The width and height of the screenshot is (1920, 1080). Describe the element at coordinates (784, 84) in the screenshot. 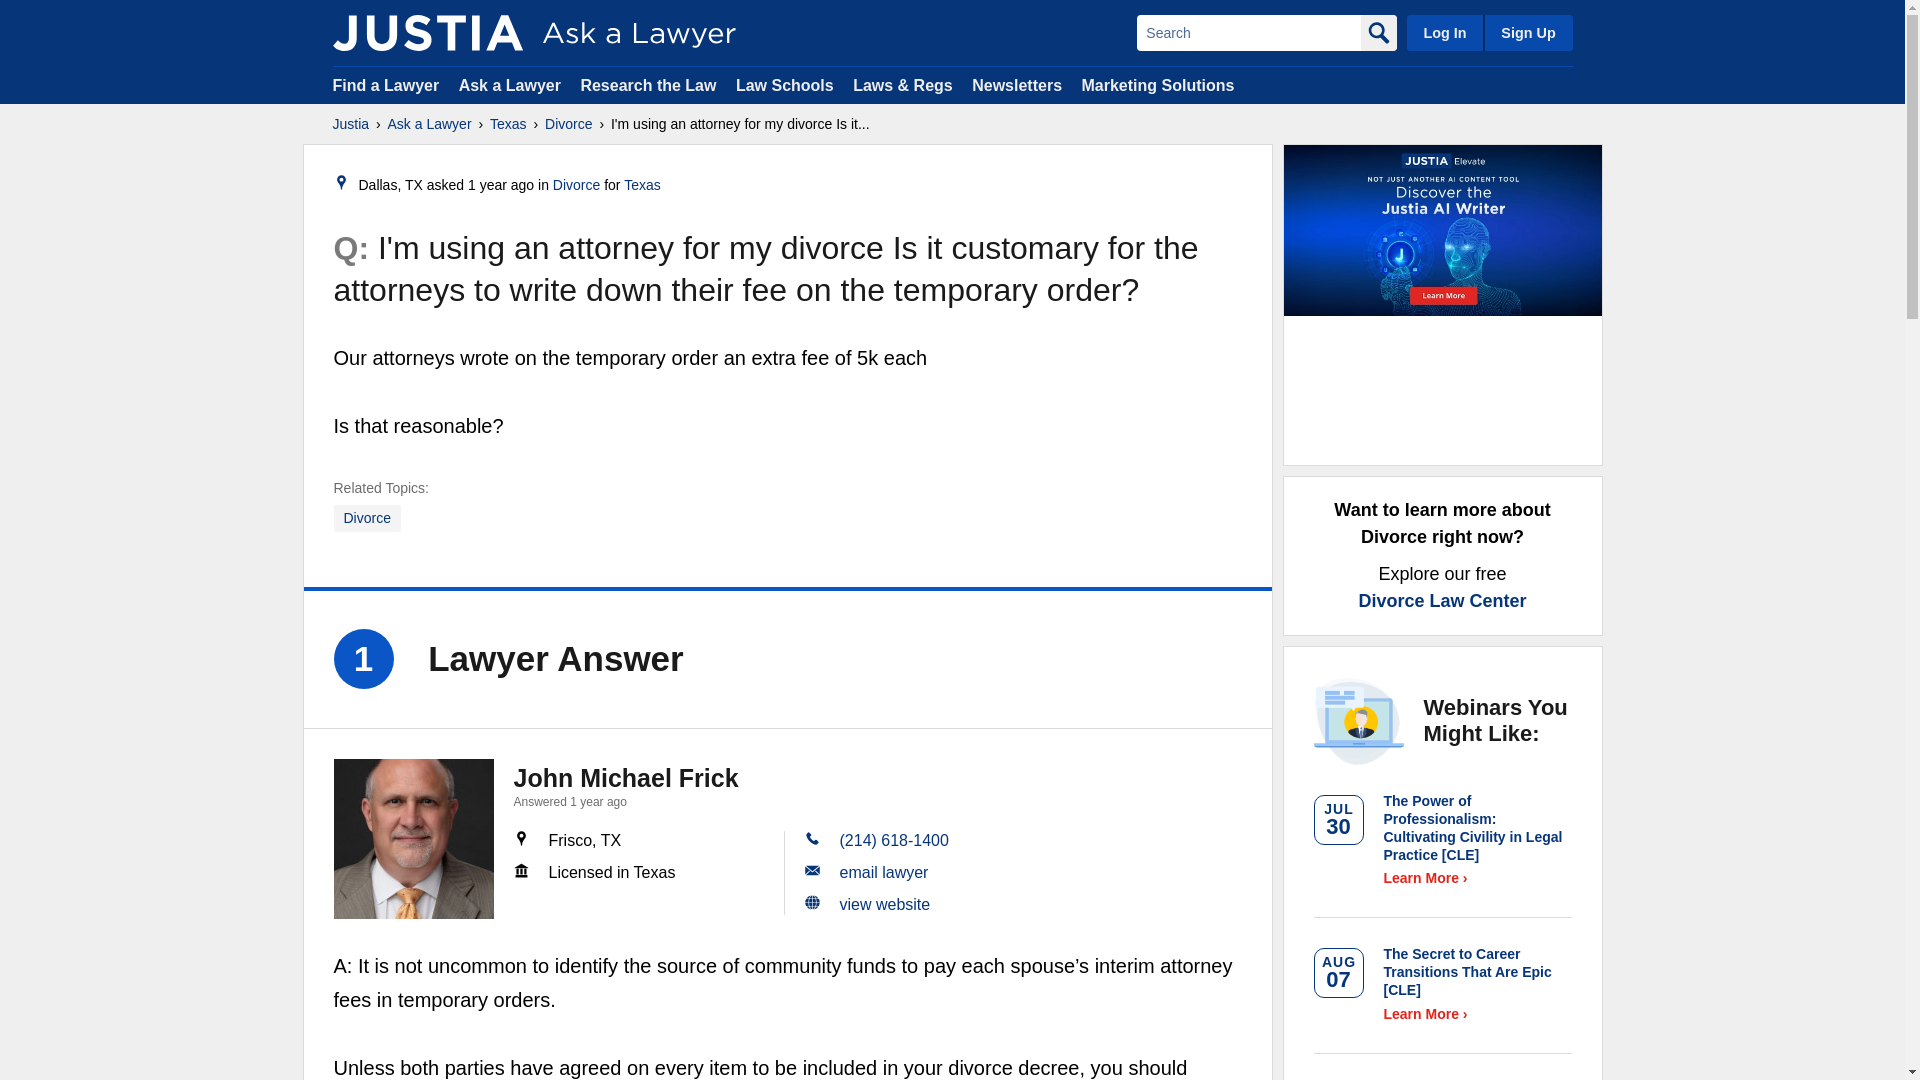

I see `Law Schools` at that location.